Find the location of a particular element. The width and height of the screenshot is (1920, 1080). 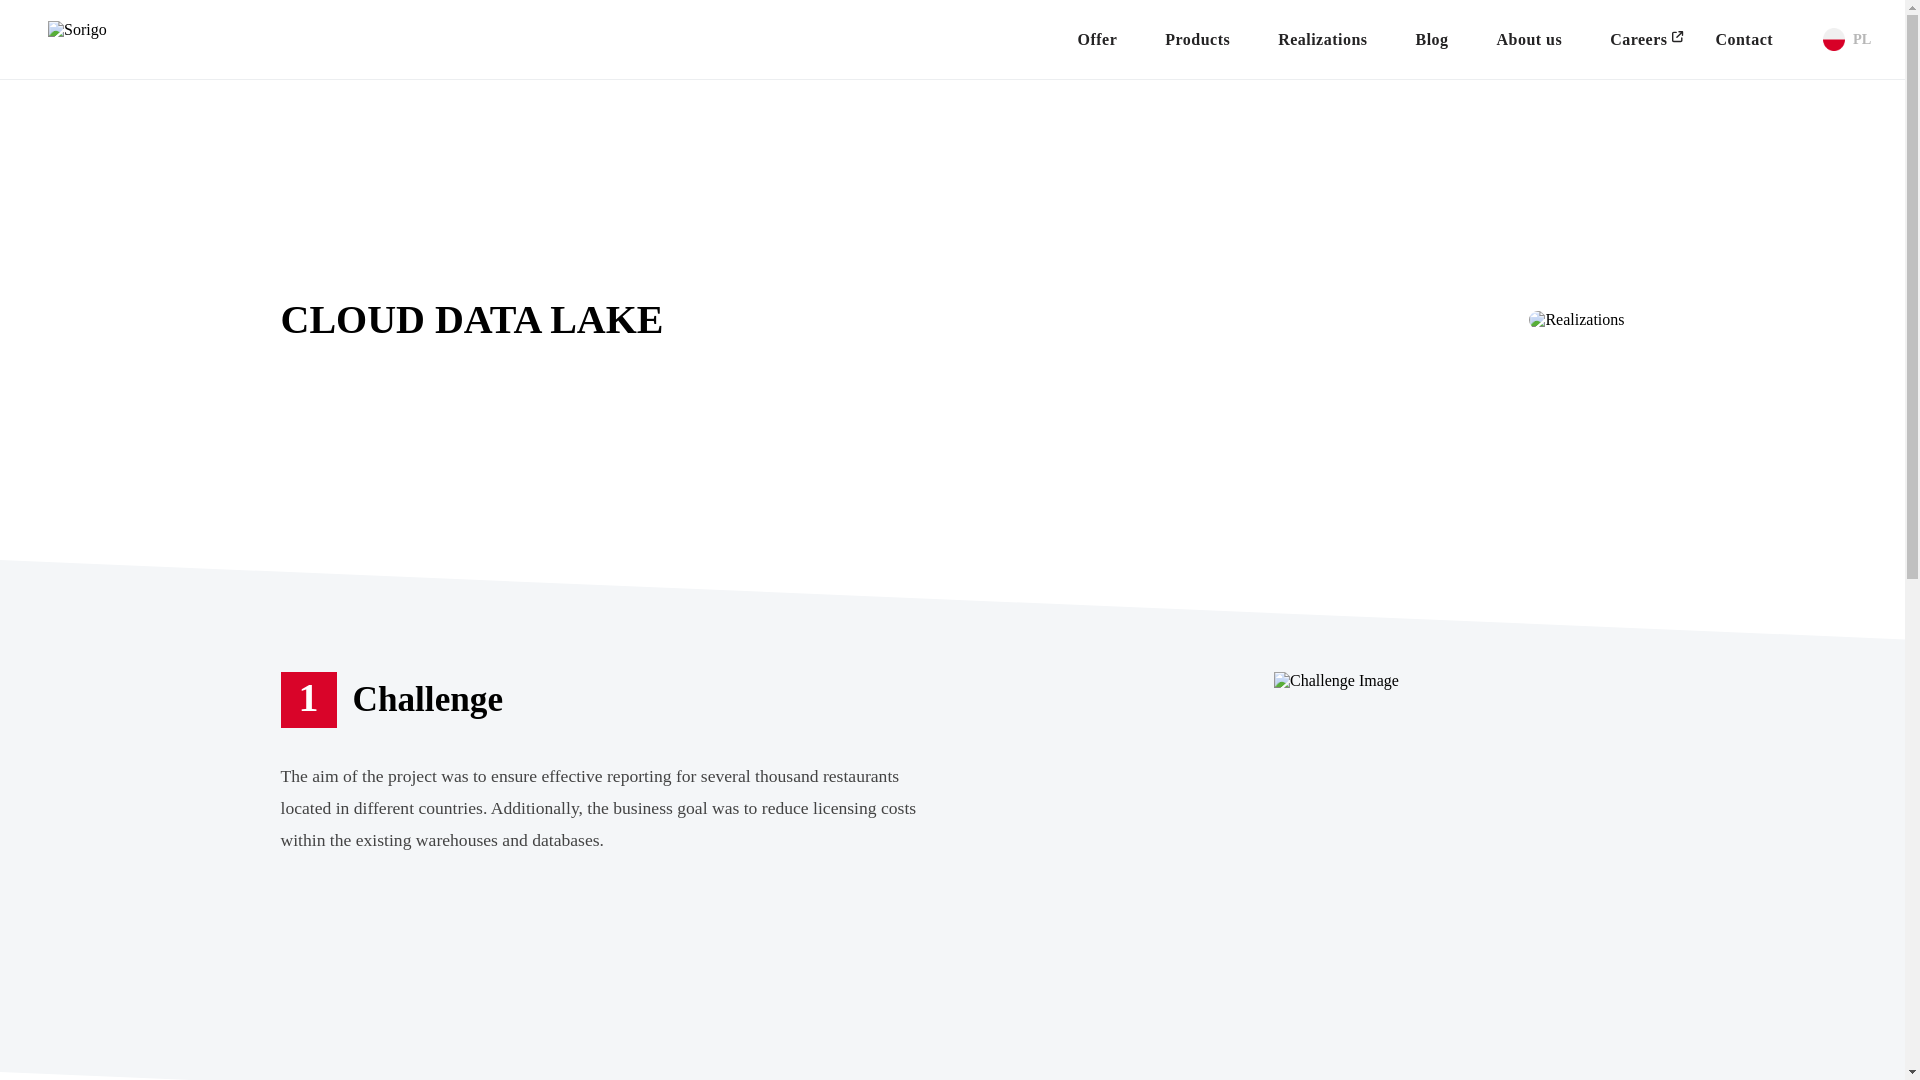

About us is located at coordinates (1529, 38).